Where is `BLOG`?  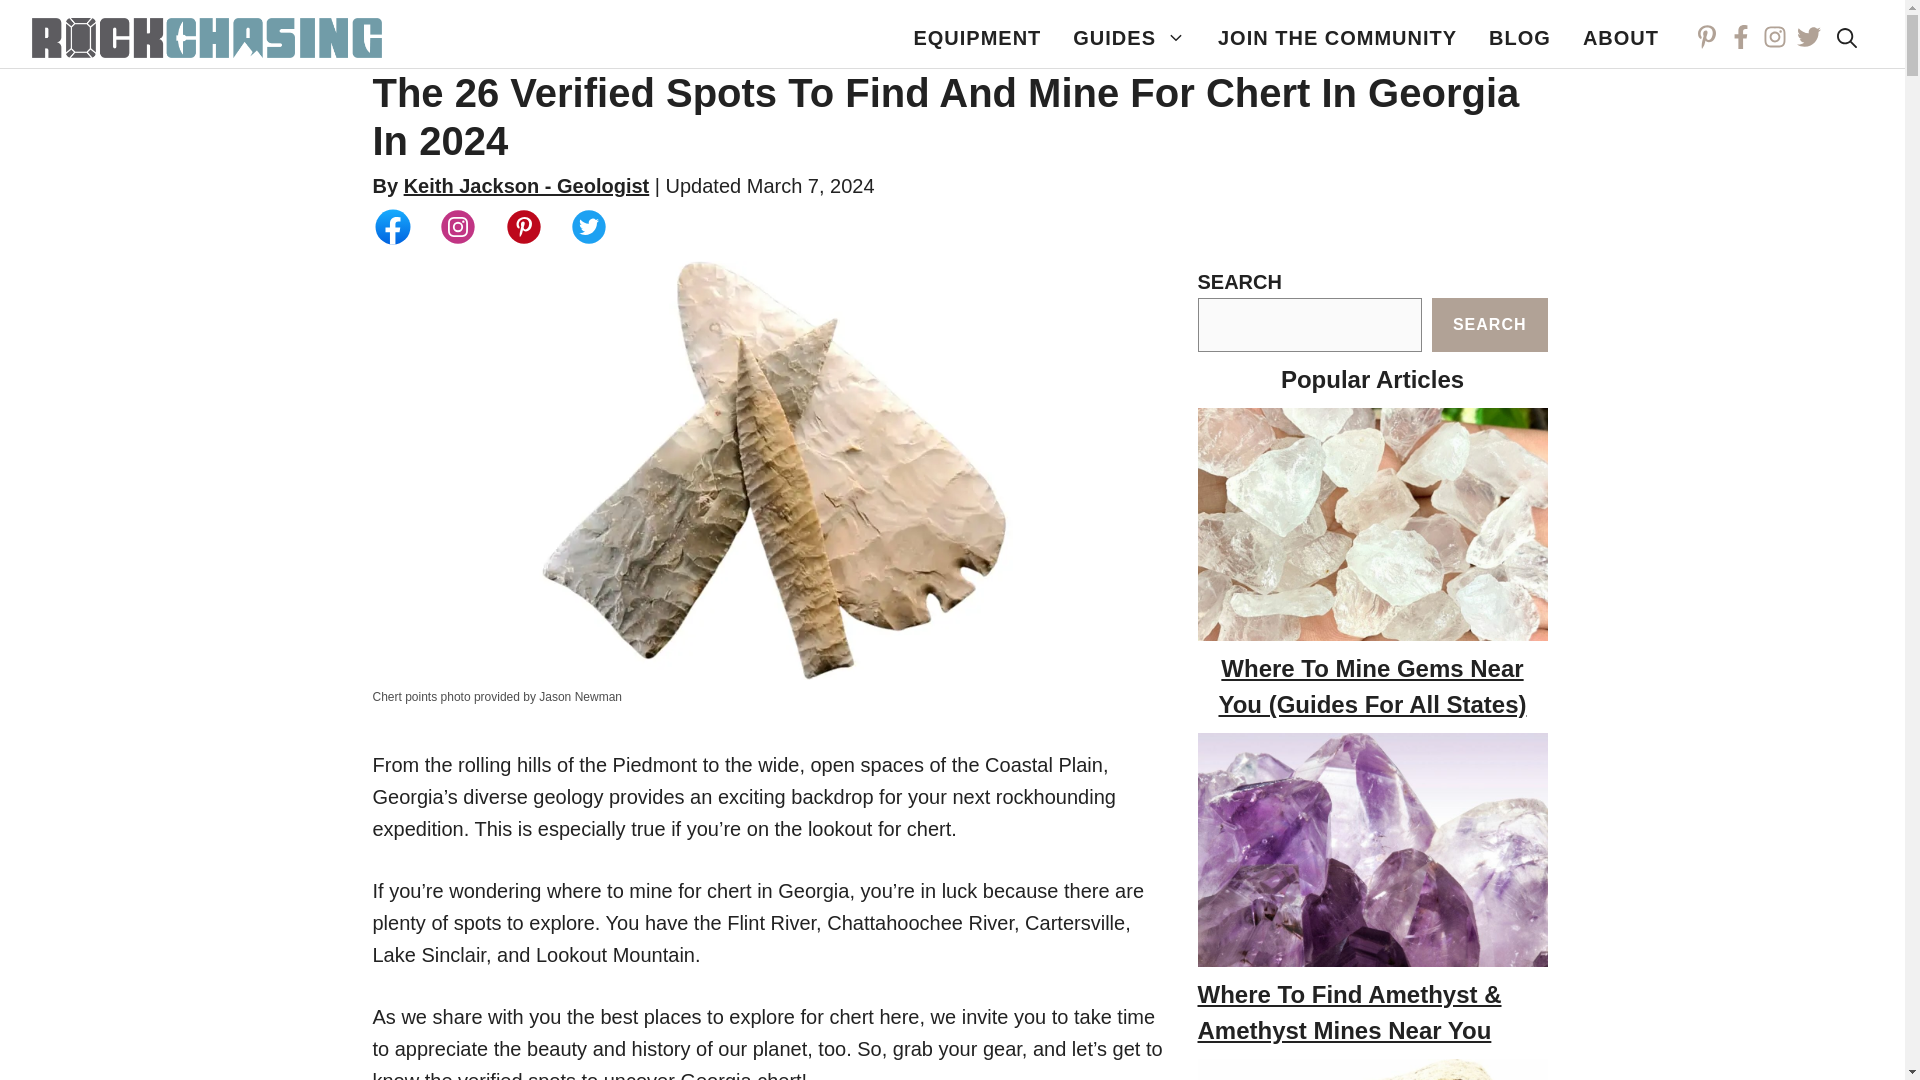 BLOG is located at coordinates (1519, 38).